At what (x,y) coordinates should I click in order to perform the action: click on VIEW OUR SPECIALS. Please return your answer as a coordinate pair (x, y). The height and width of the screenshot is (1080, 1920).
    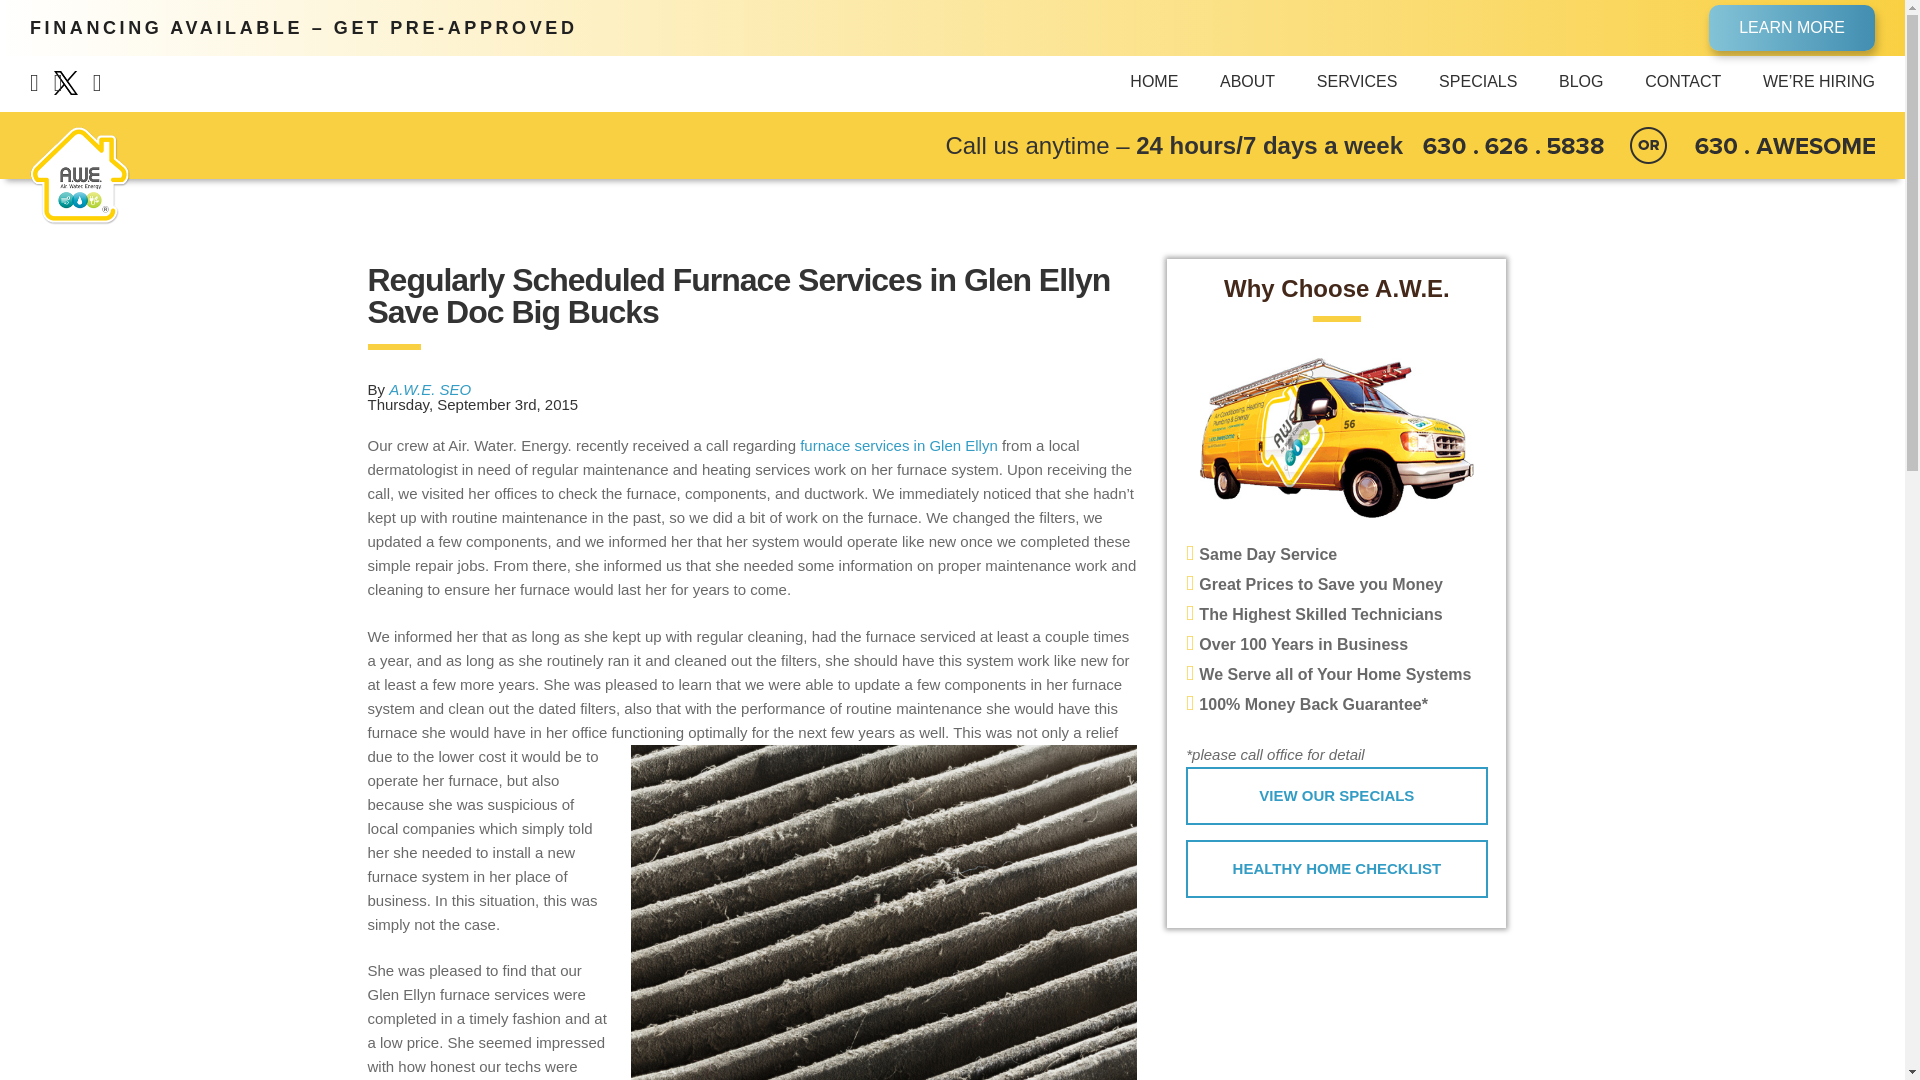
    Looking at the image, I should click on (1336, 796).